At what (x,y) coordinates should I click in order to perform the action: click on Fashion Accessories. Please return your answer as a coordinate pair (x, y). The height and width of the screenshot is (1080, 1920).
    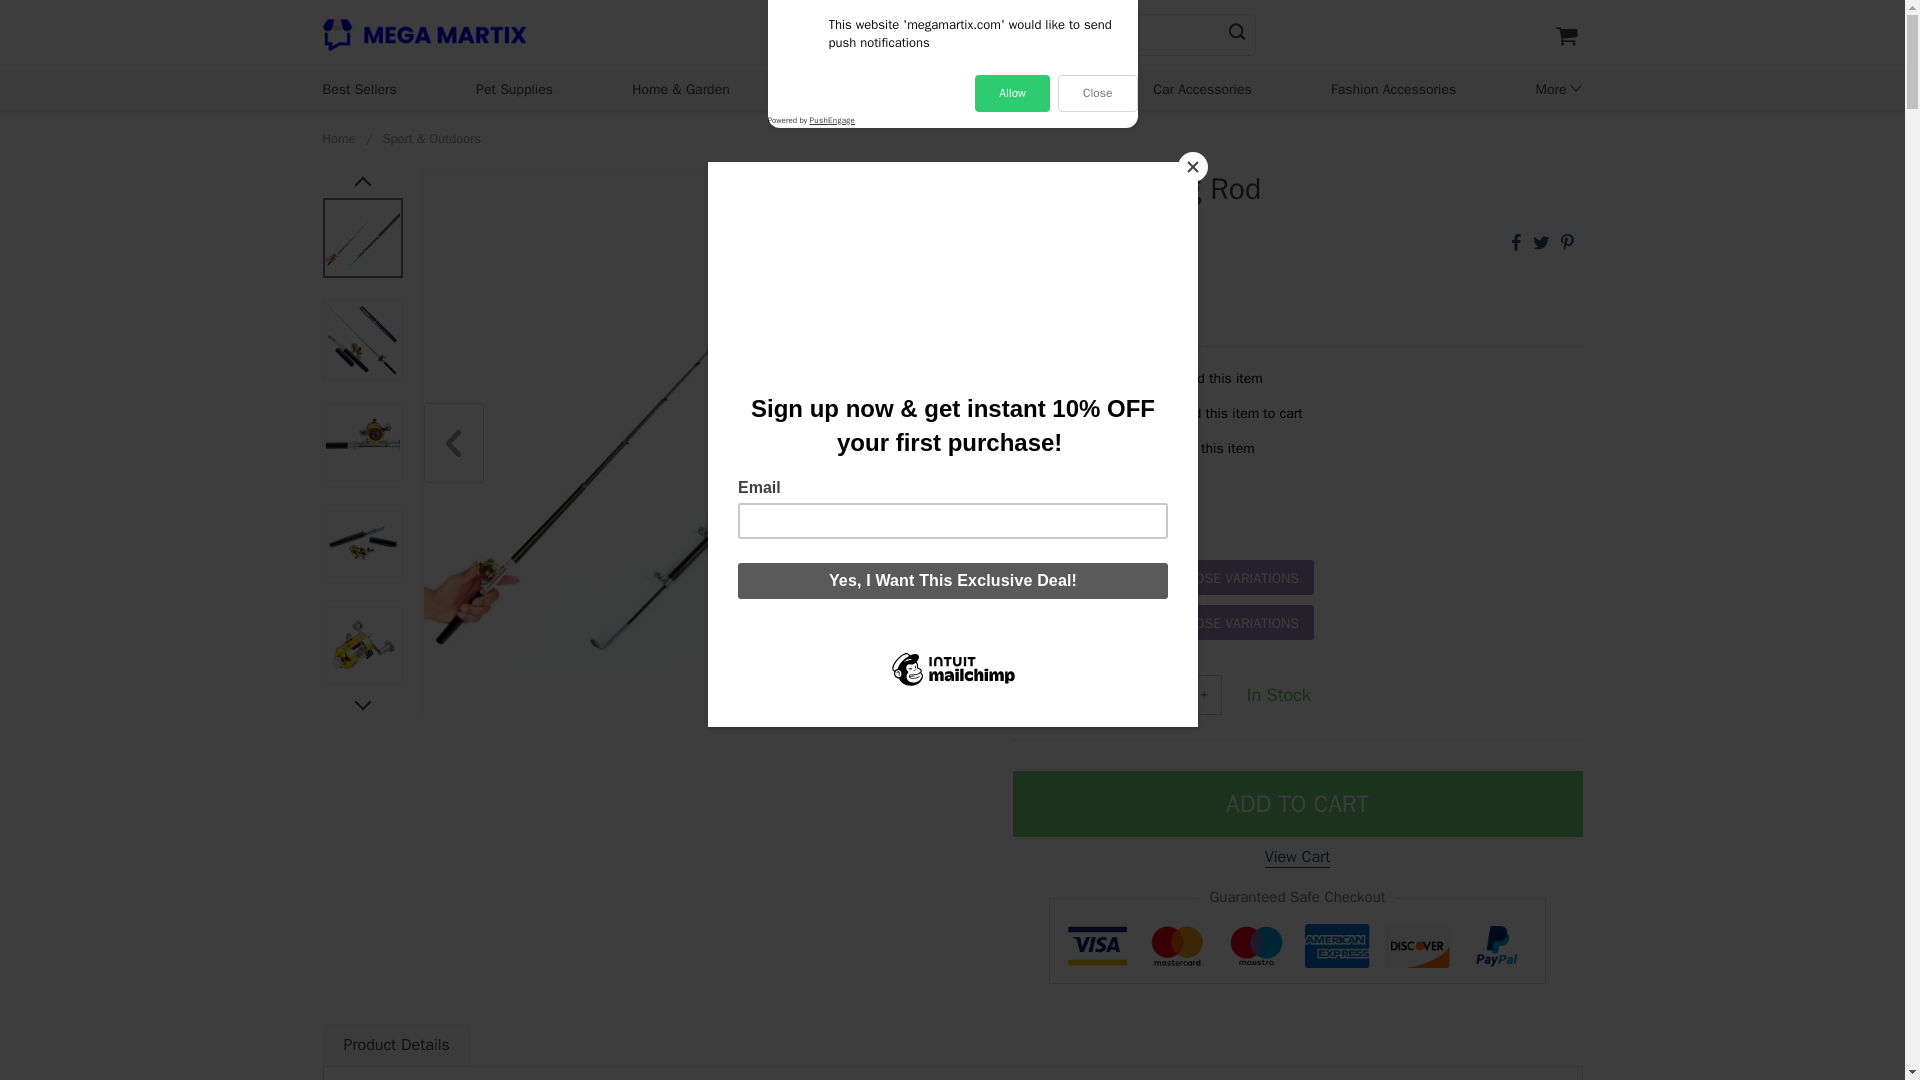
    Looking at the image, I should click on (1392, 89).